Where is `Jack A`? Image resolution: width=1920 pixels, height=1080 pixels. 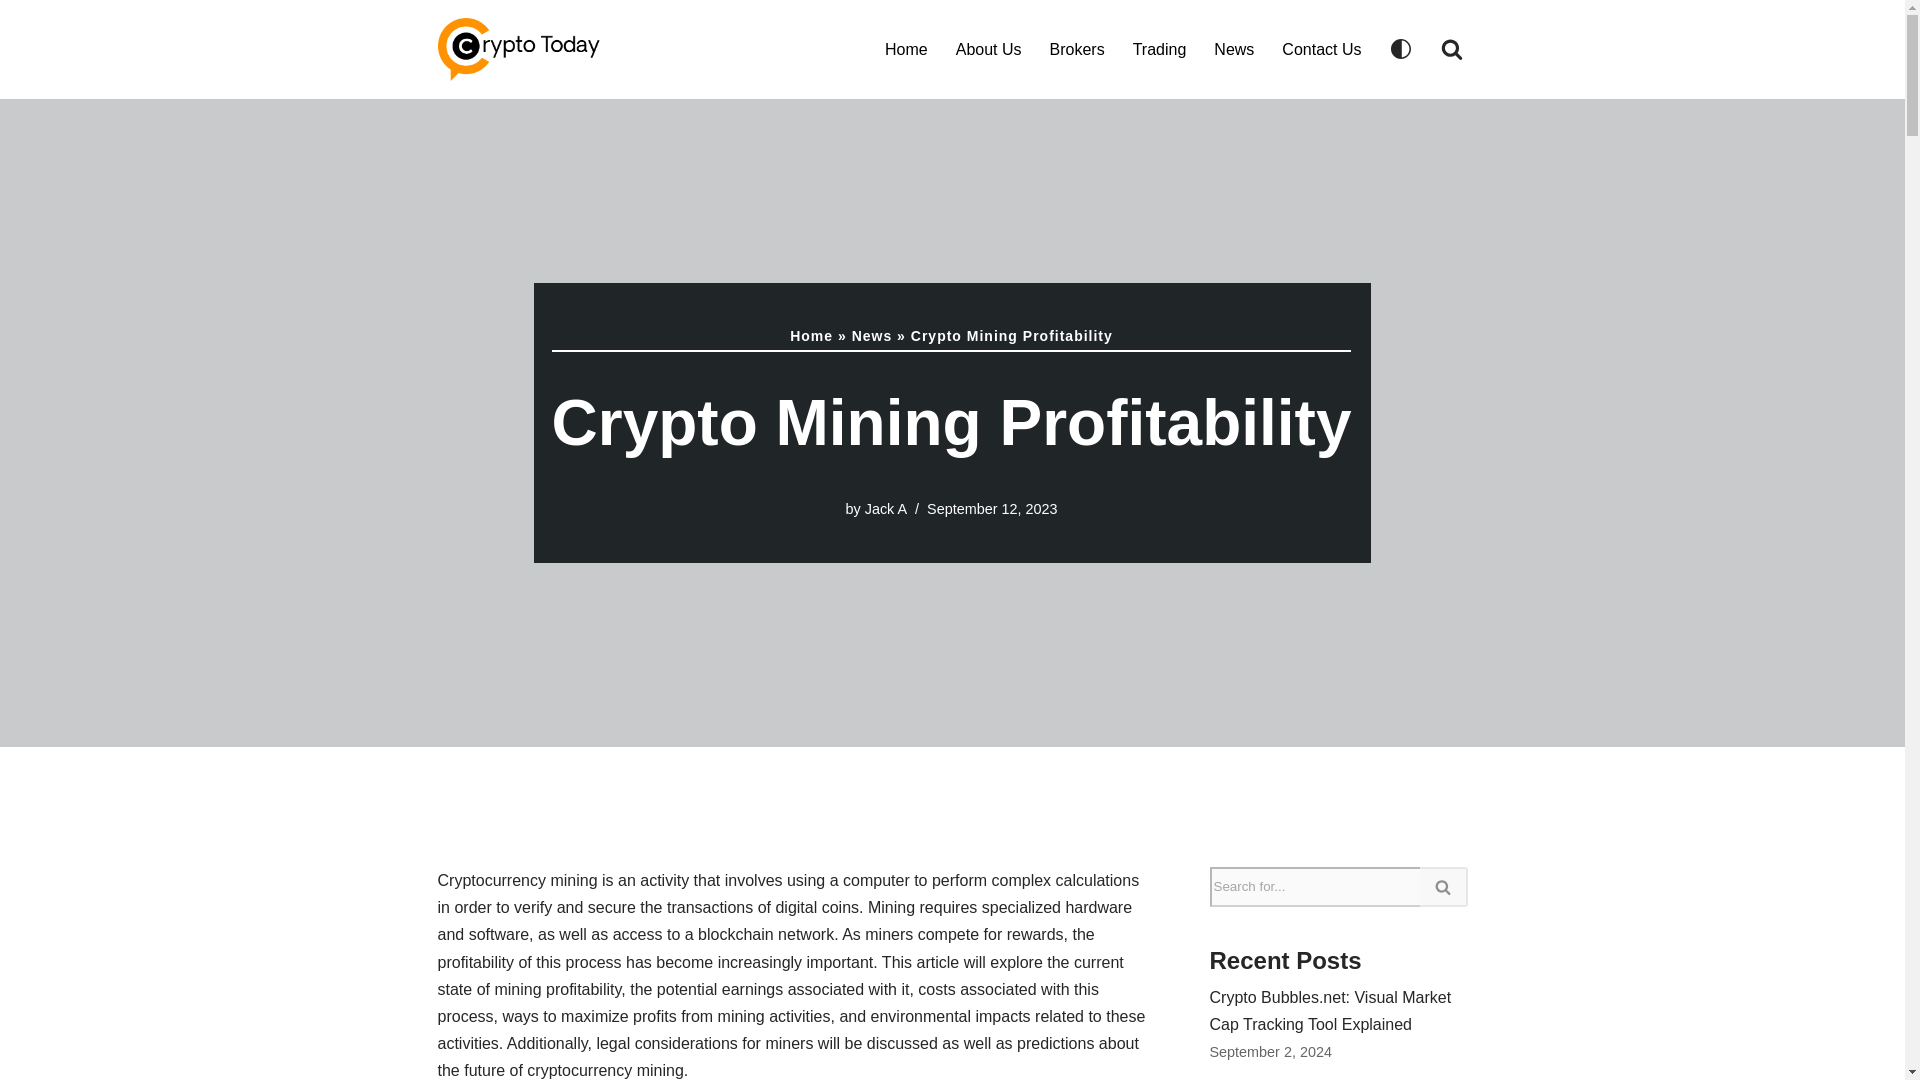
Jack A is located at coordinates (886, 509).